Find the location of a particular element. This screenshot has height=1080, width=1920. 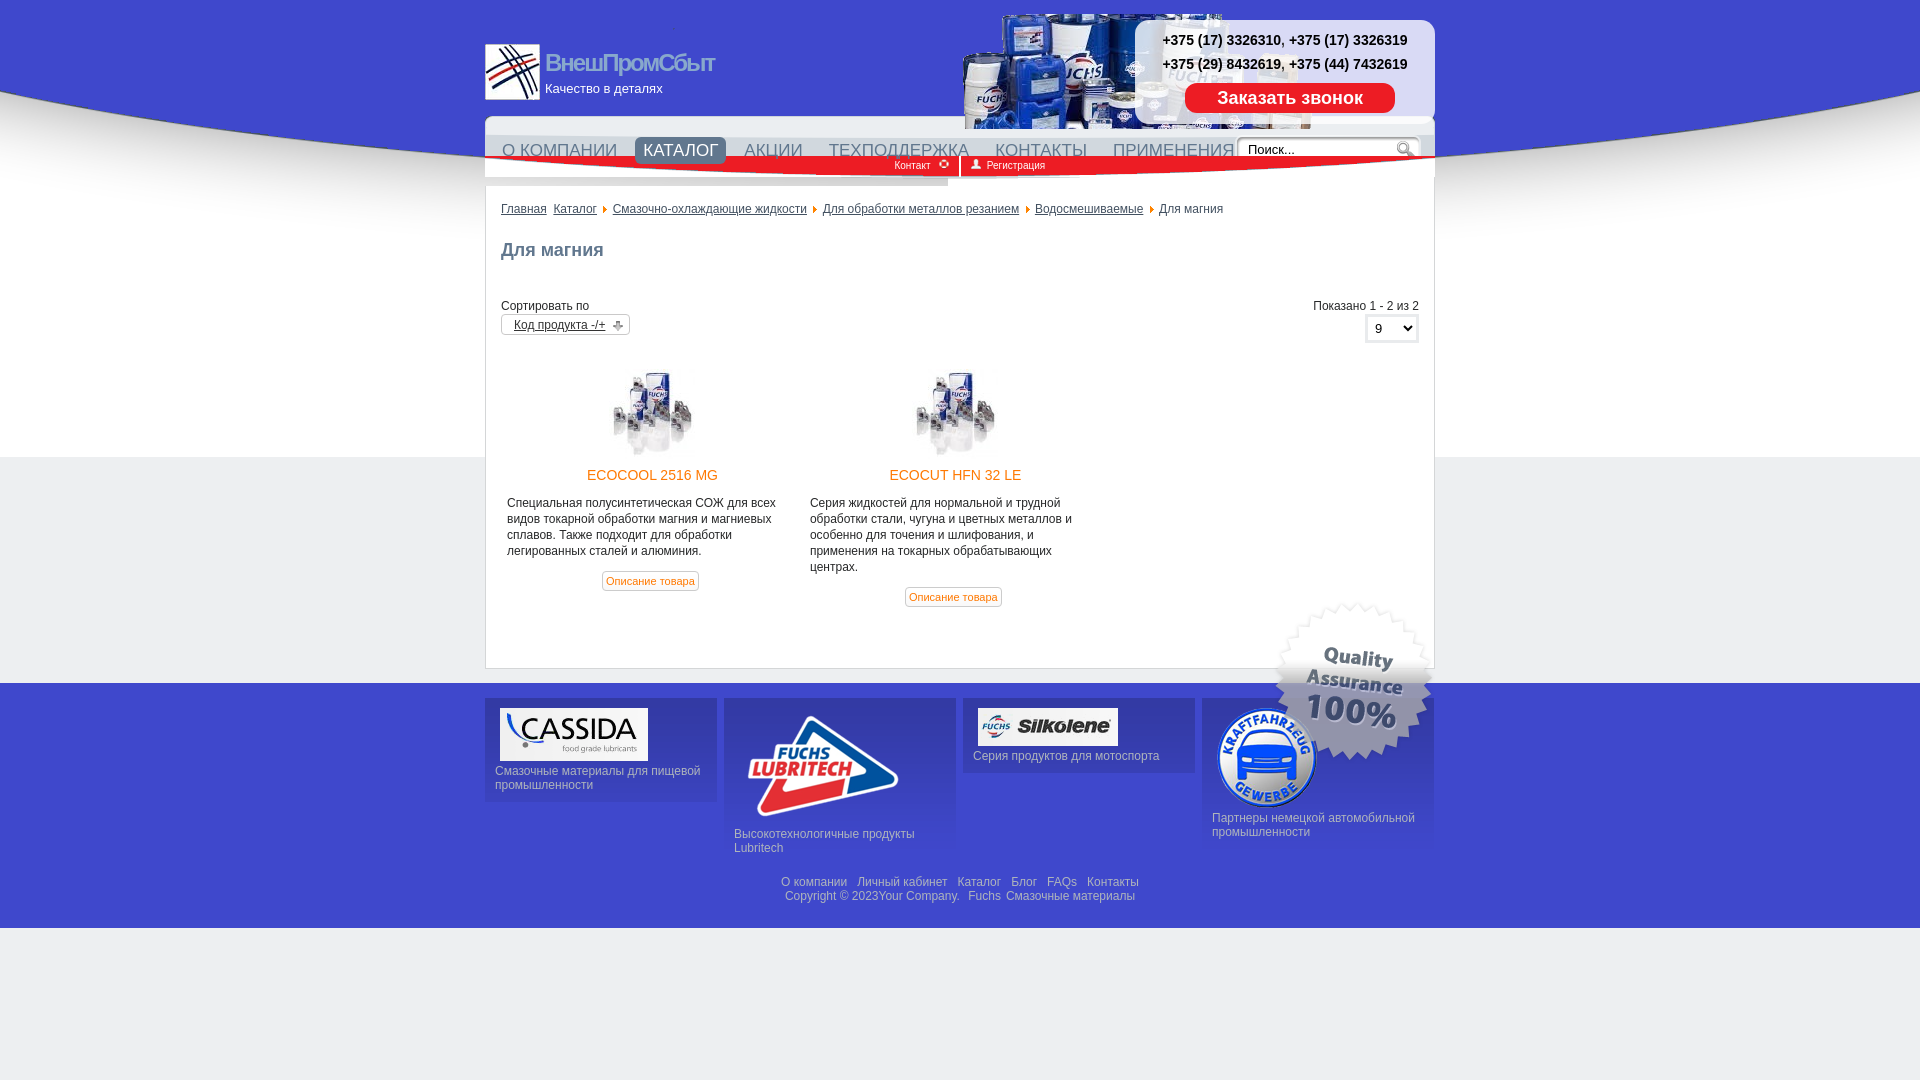

ECOCOOL 2516 MG is located at coordinates (652, 475).